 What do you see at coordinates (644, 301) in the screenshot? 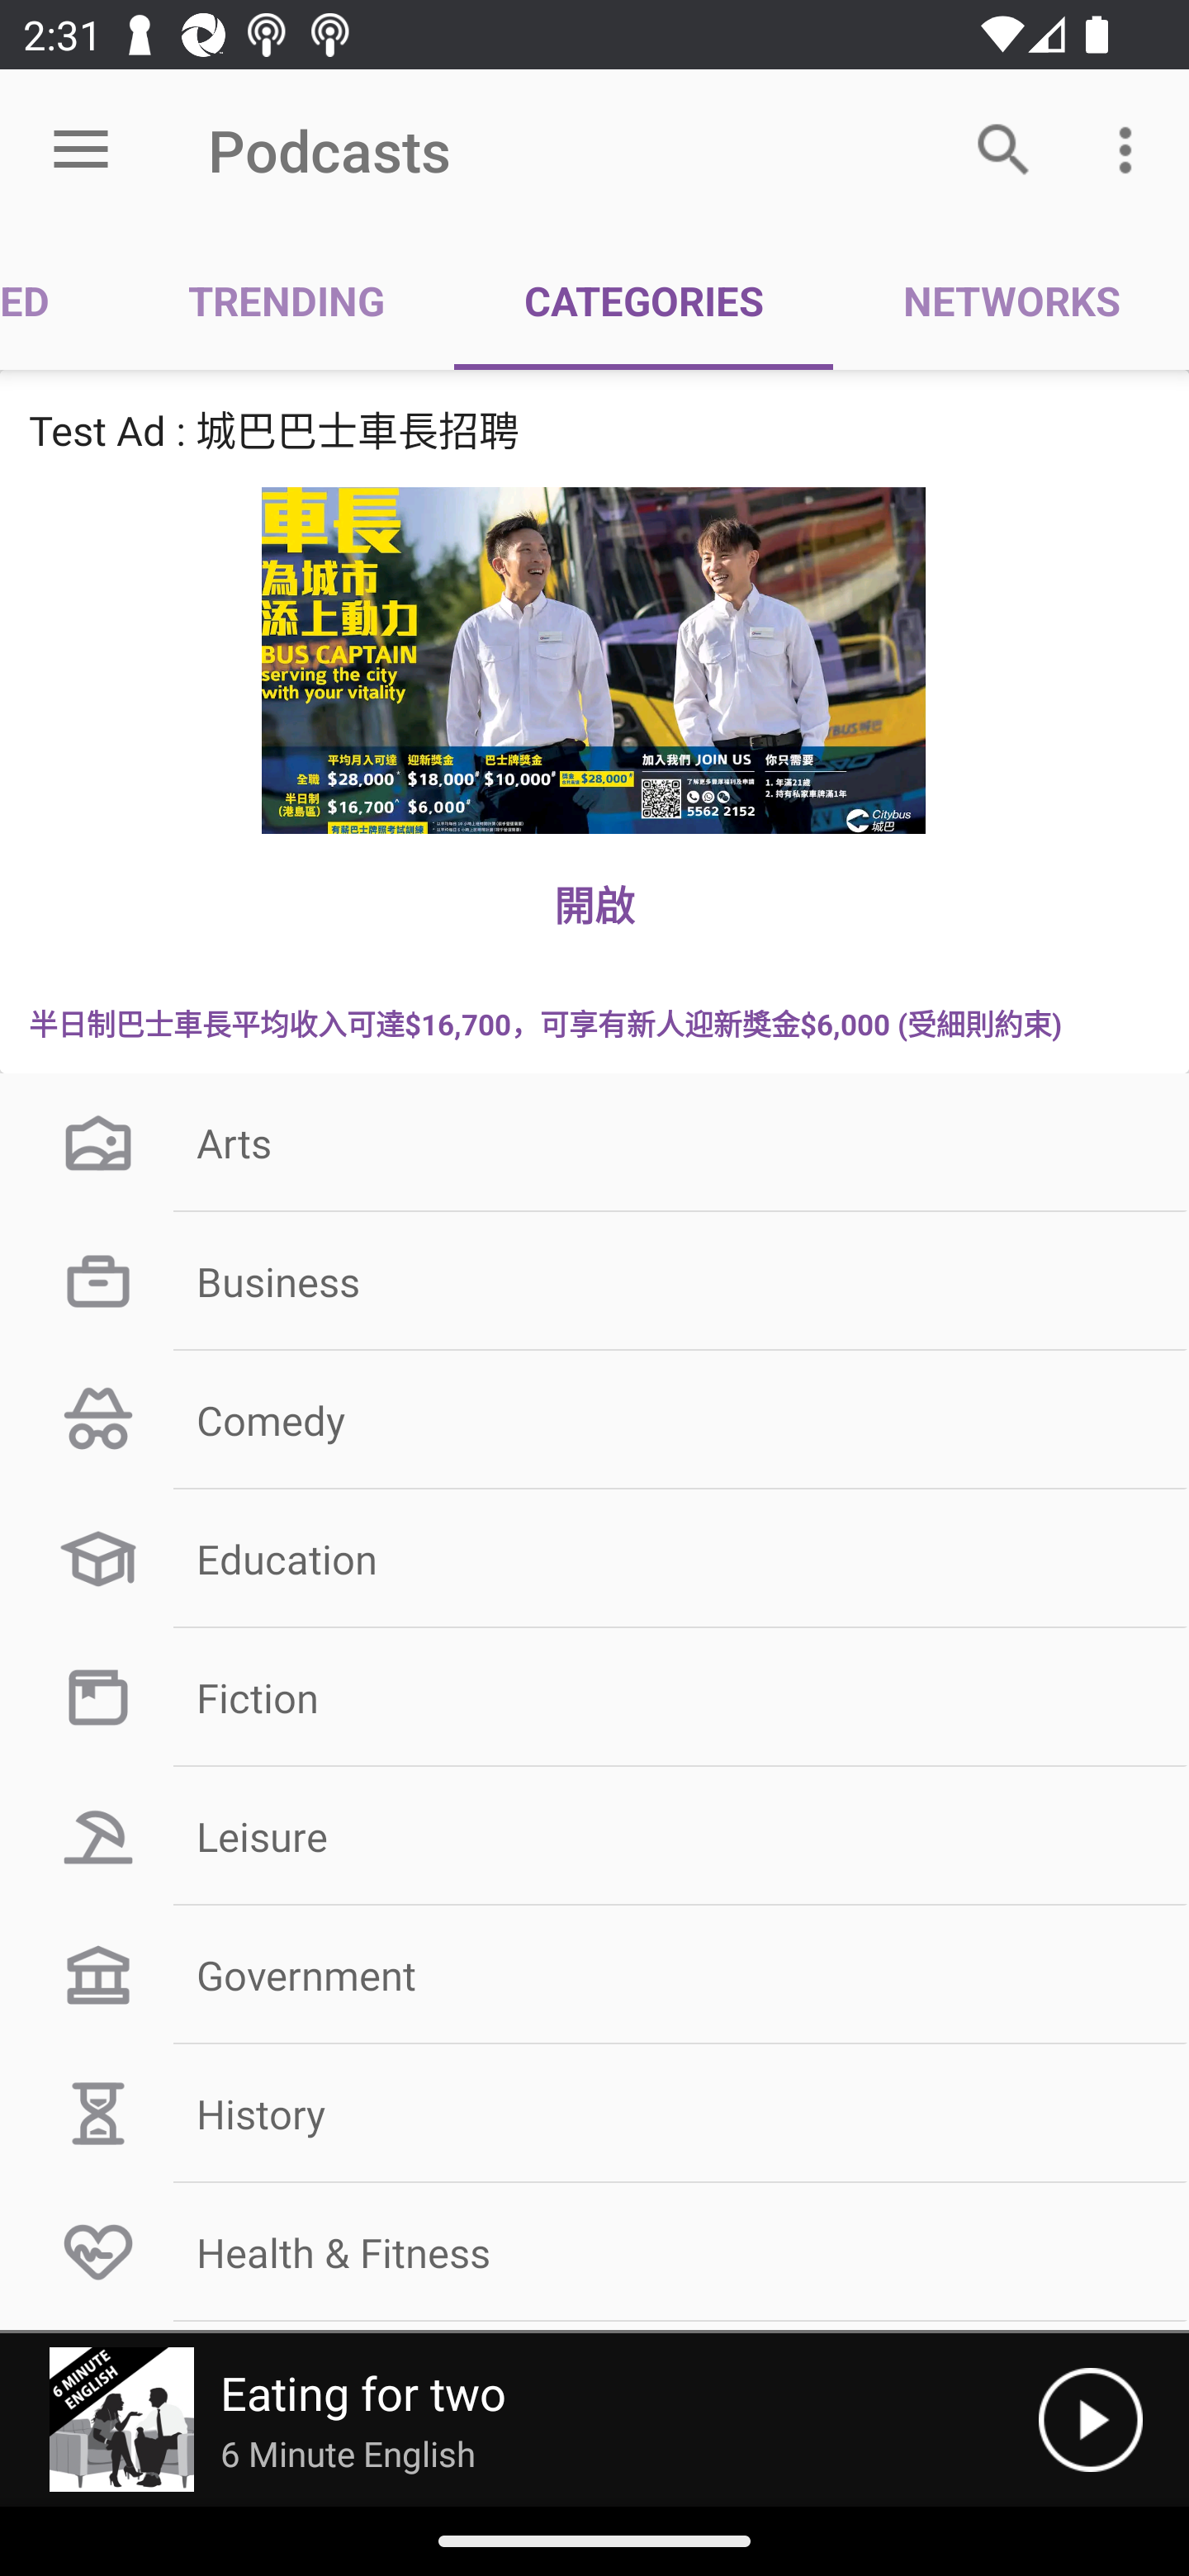
I see `CATEGORIES` at bounding box center [644, 301].